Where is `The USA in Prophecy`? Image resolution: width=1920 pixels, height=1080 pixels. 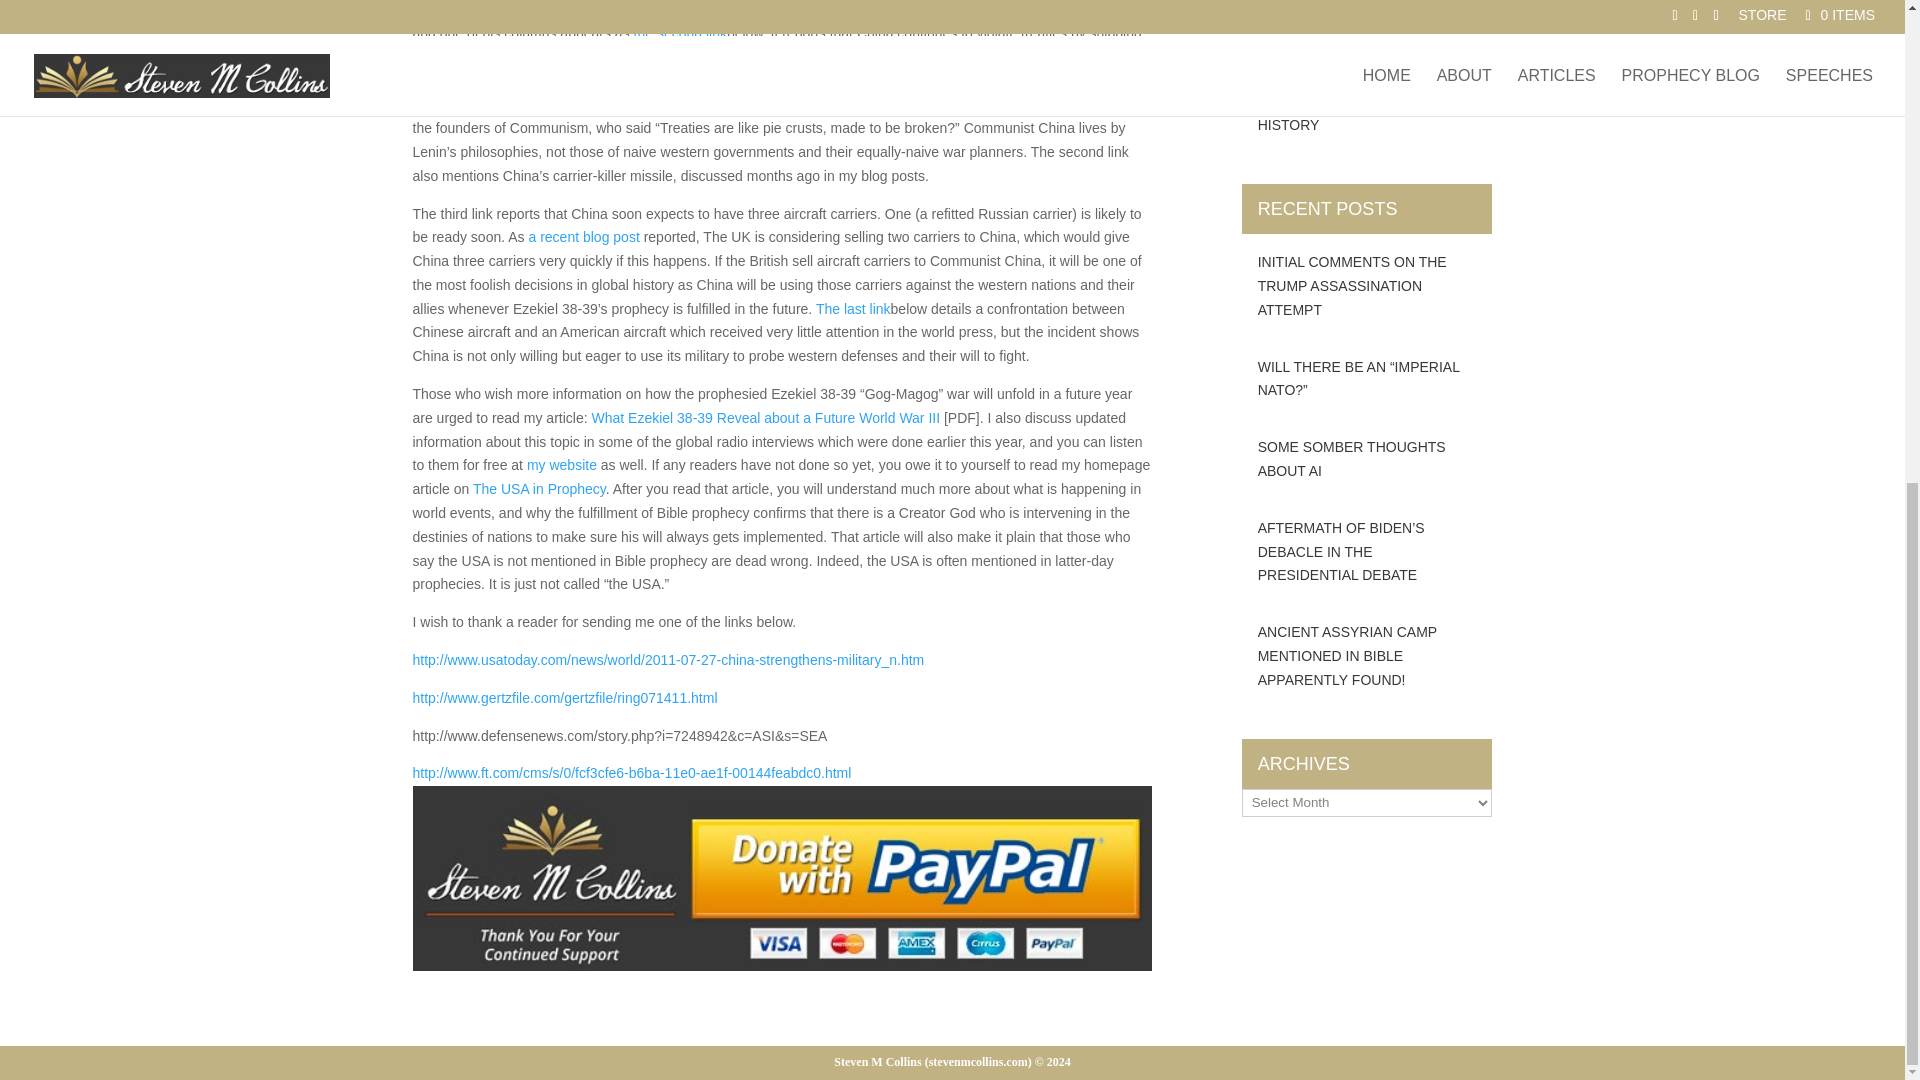 The USA in Prophecy is located at coordinates (539, 488).